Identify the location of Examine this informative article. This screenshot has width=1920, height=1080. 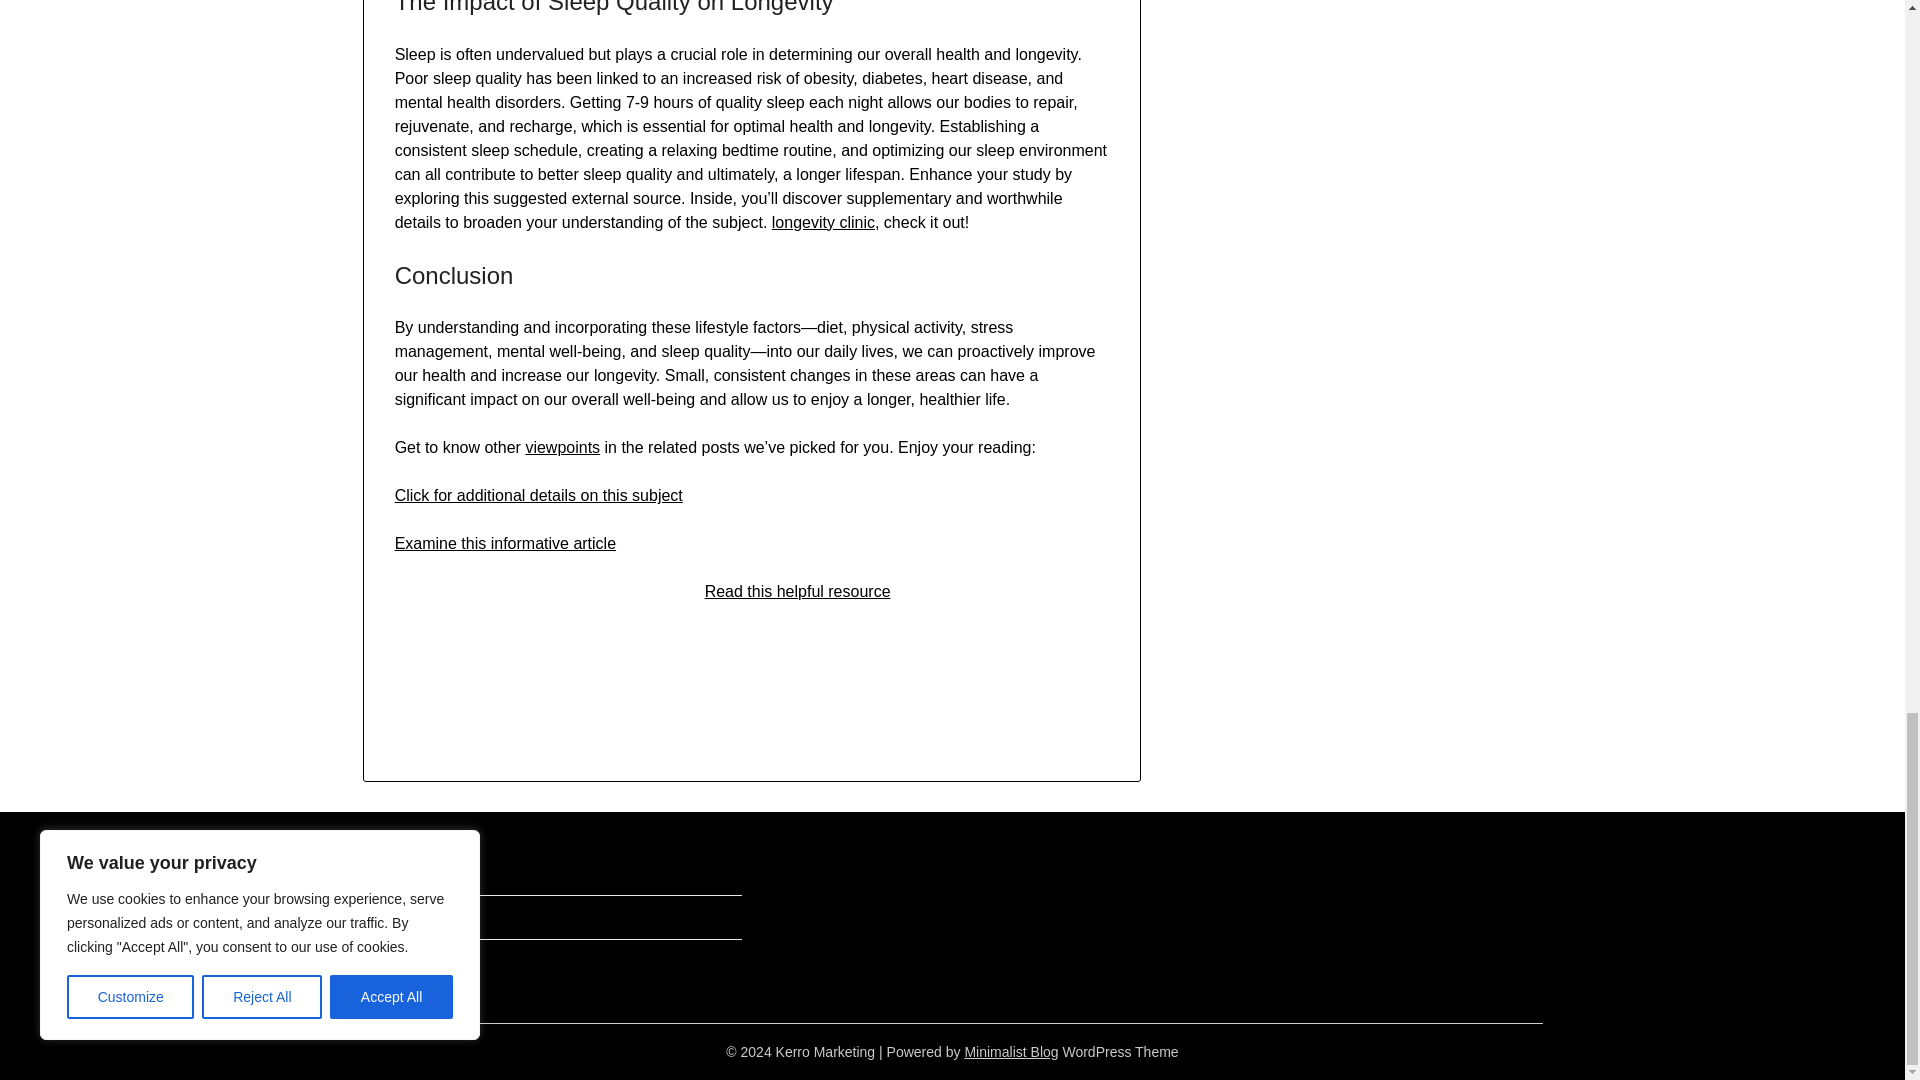
(506, 542).